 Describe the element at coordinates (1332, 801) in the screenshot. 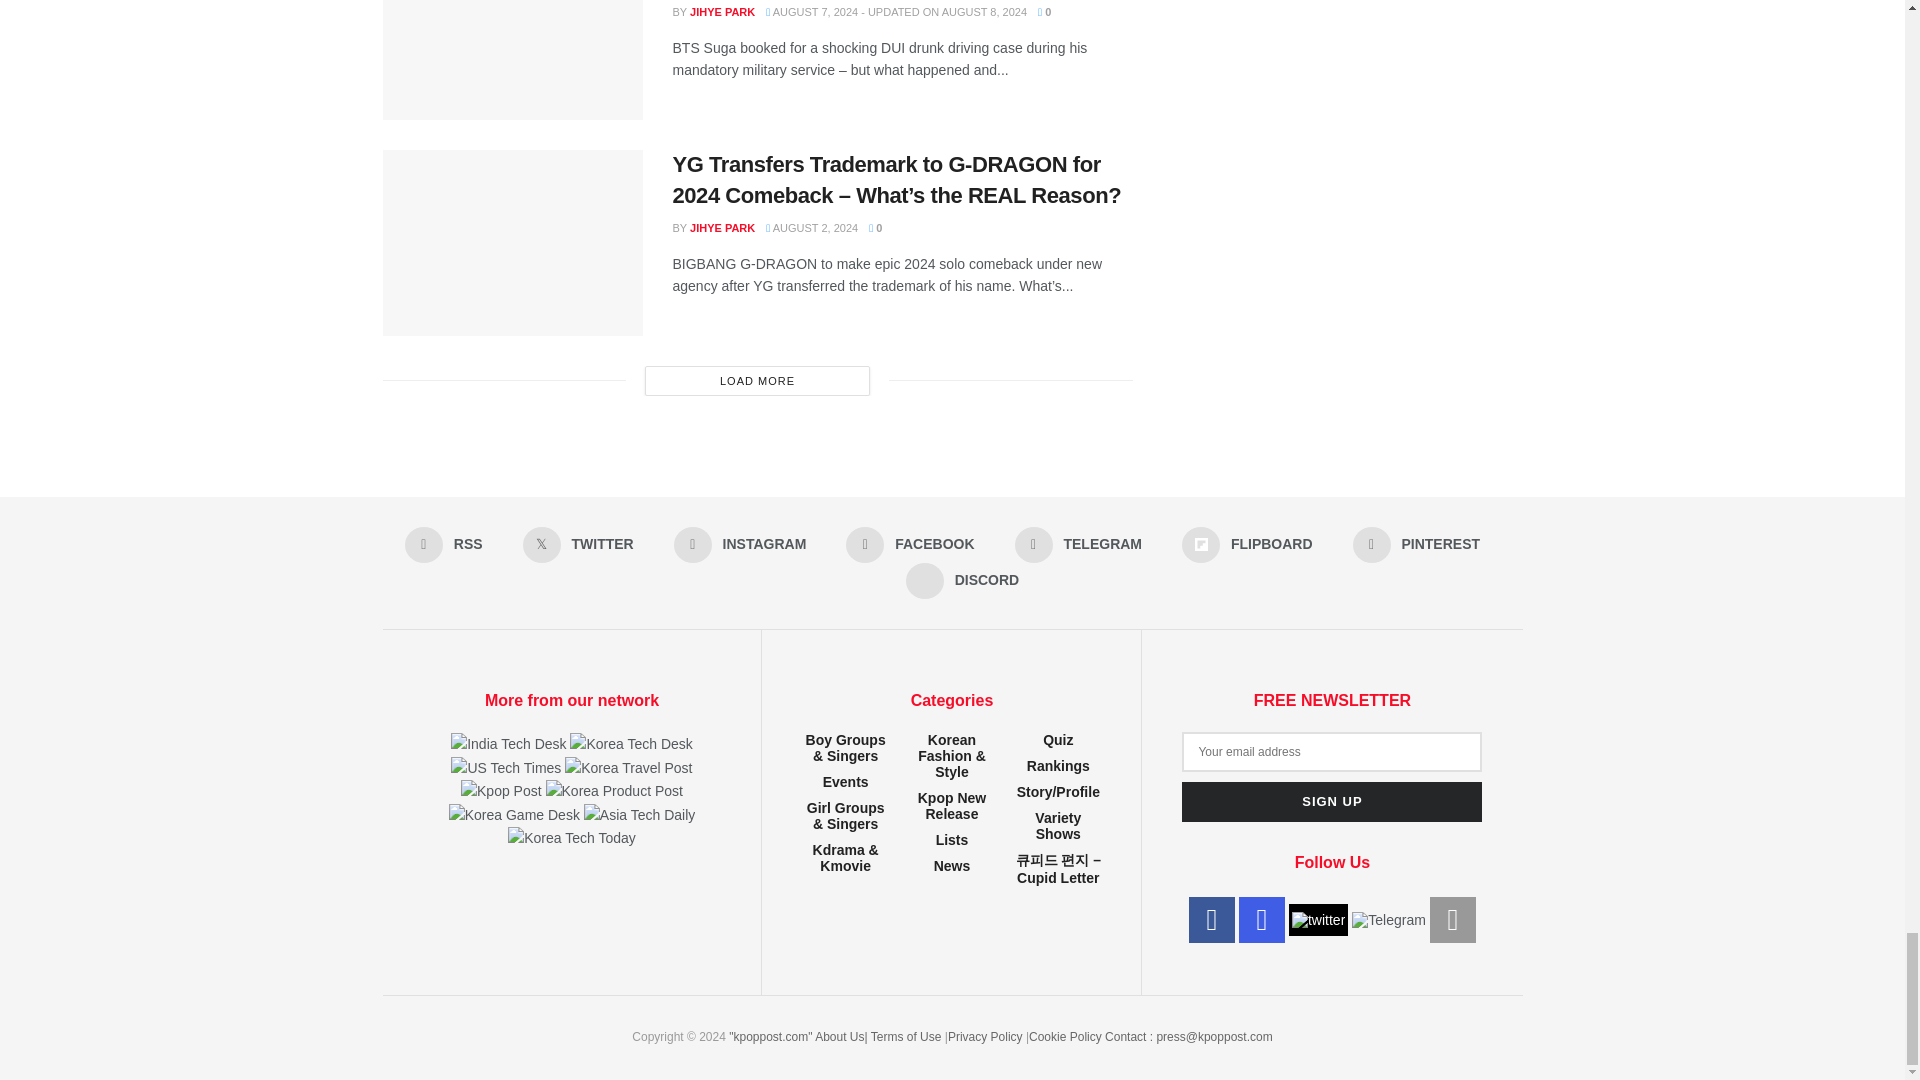

I see `Sign up` at that location.